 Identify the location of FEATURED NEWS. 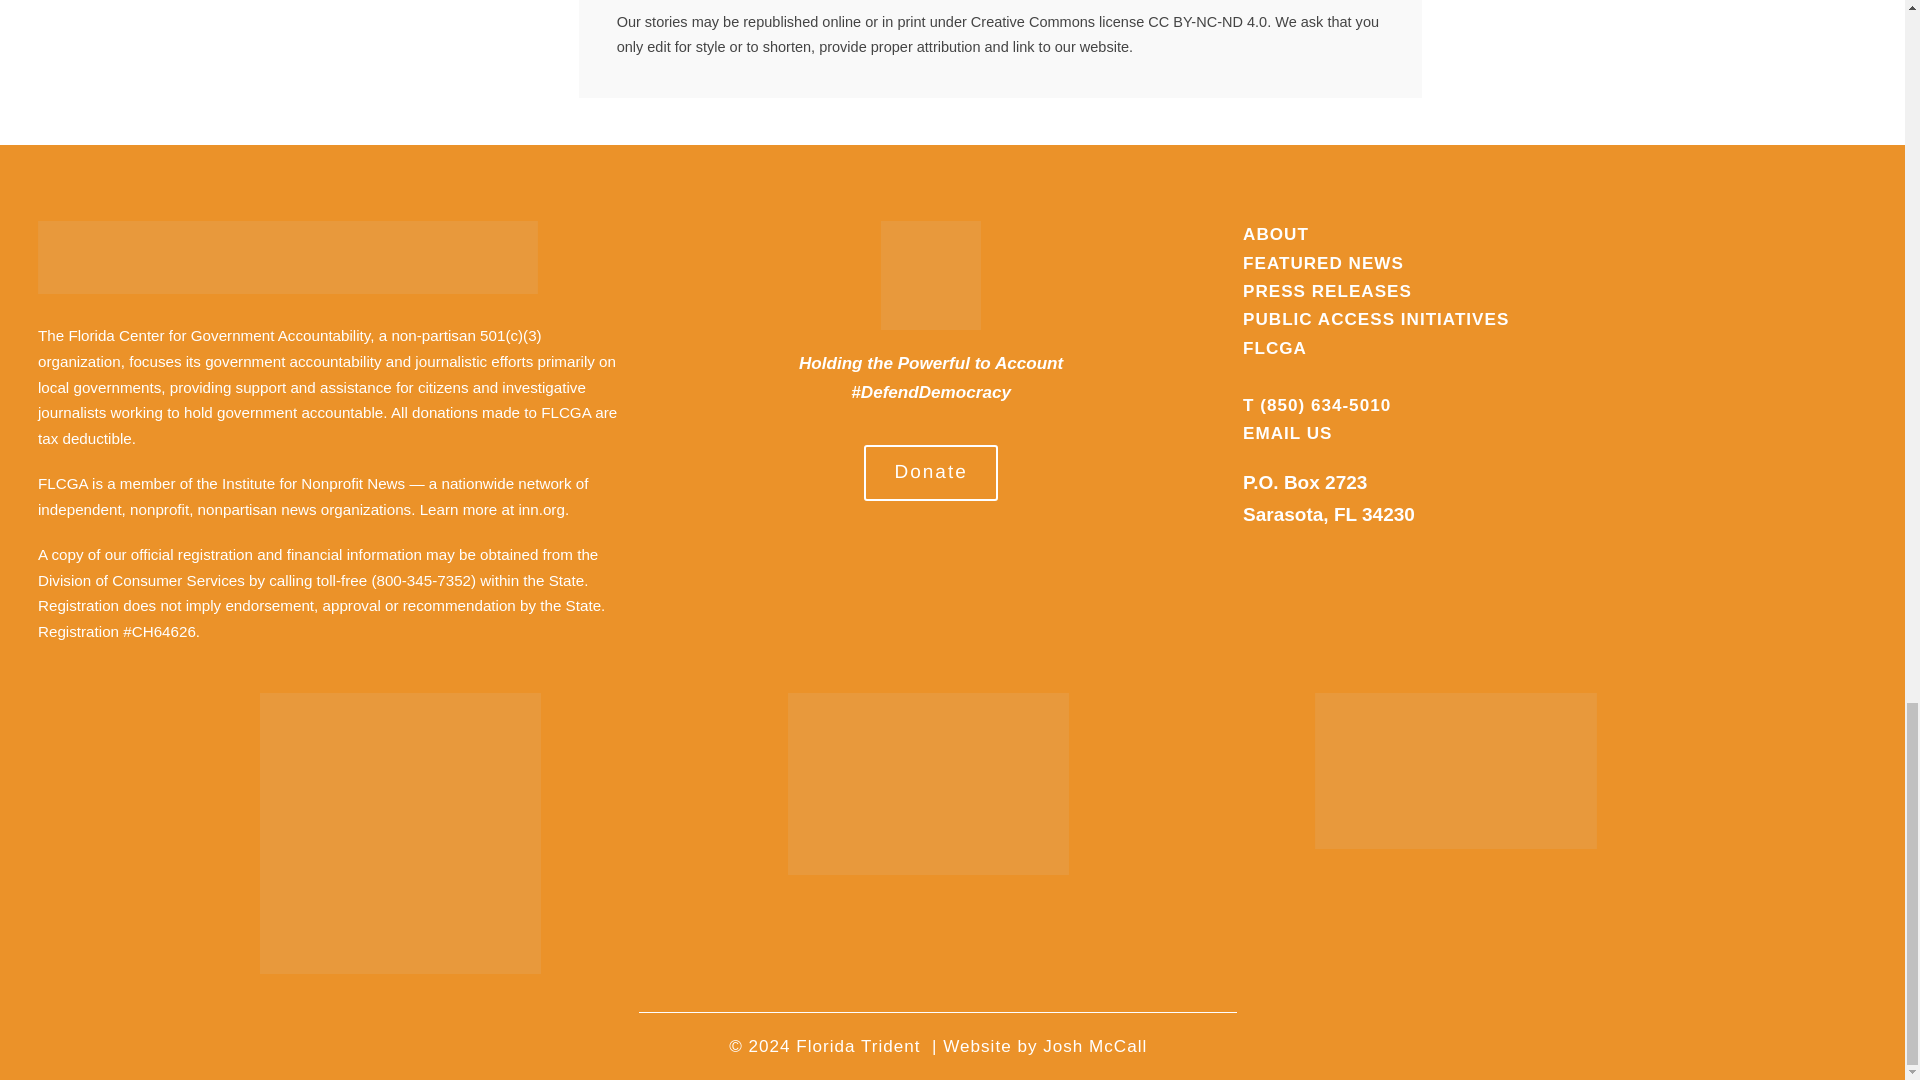
(1322, 263).